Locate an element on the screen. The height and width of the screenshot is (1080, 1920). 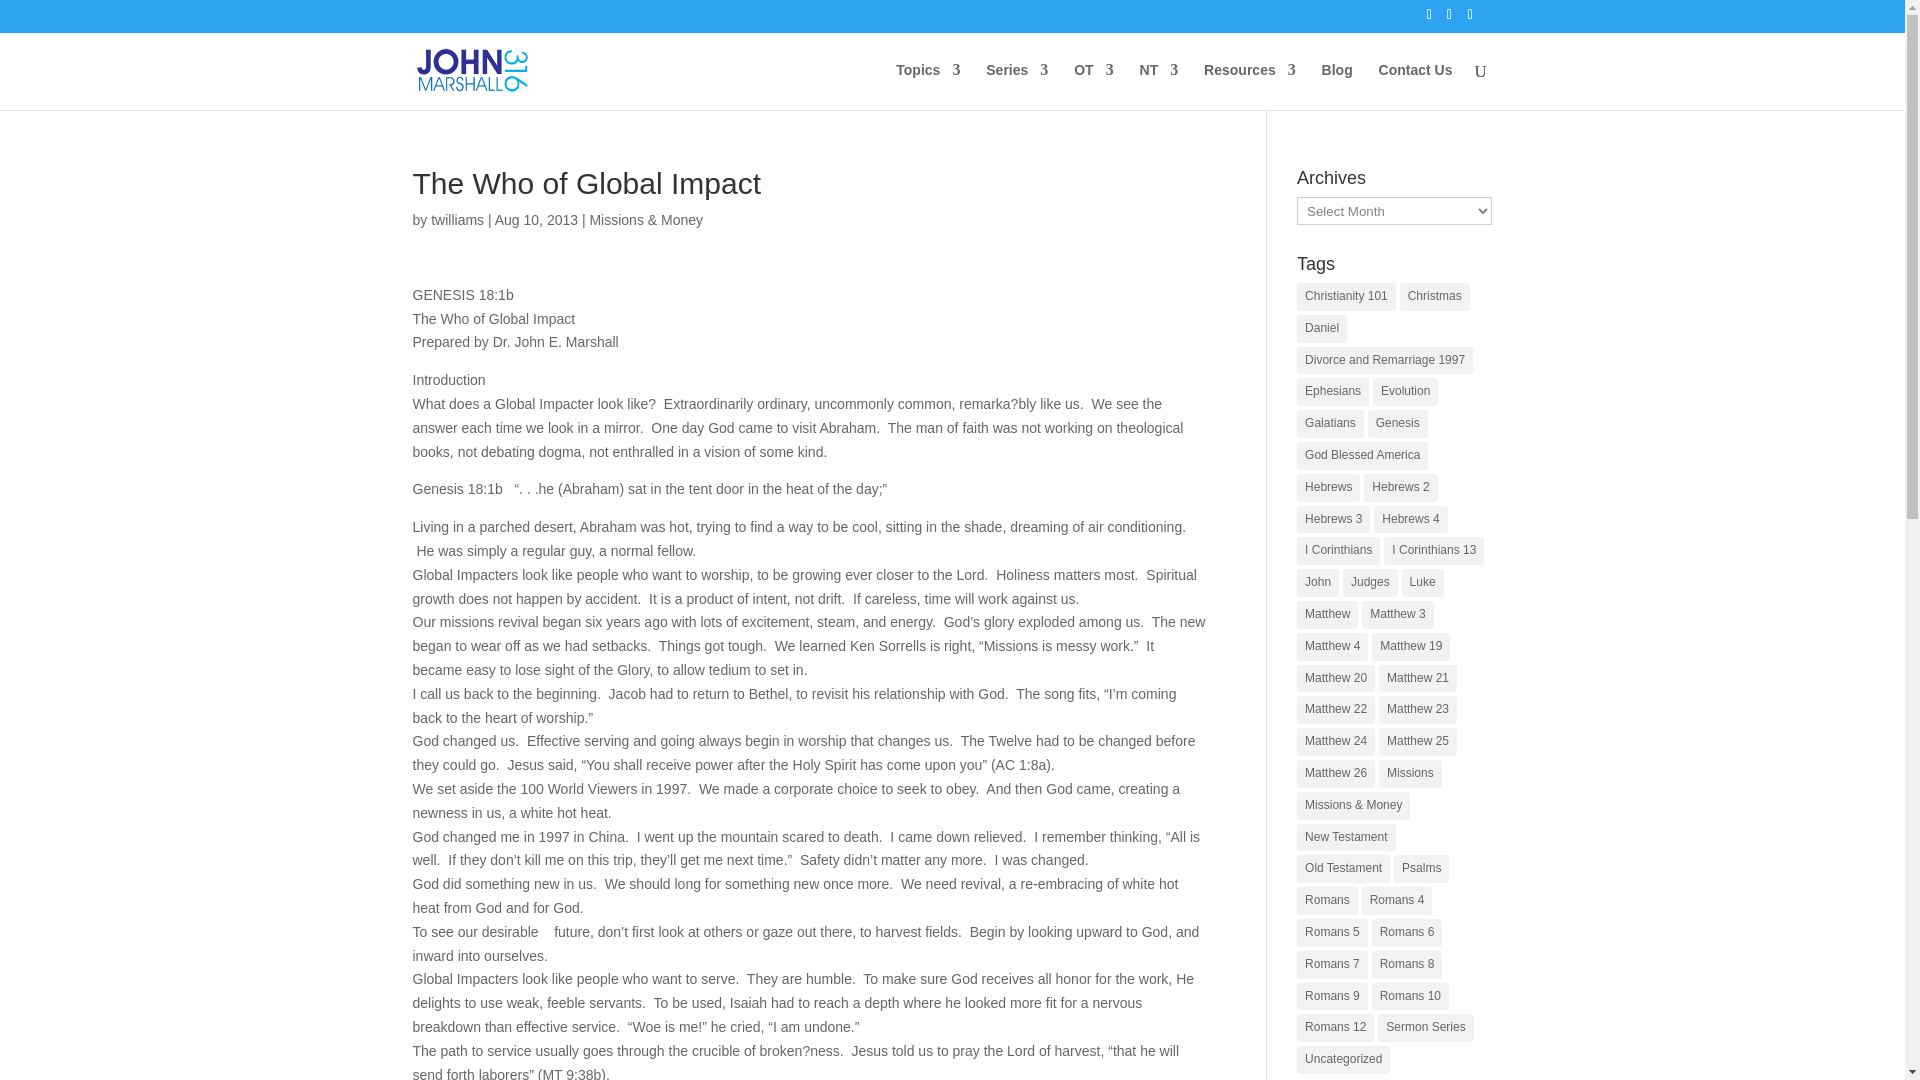
Contact Us is located at coordinates (1416, 86).